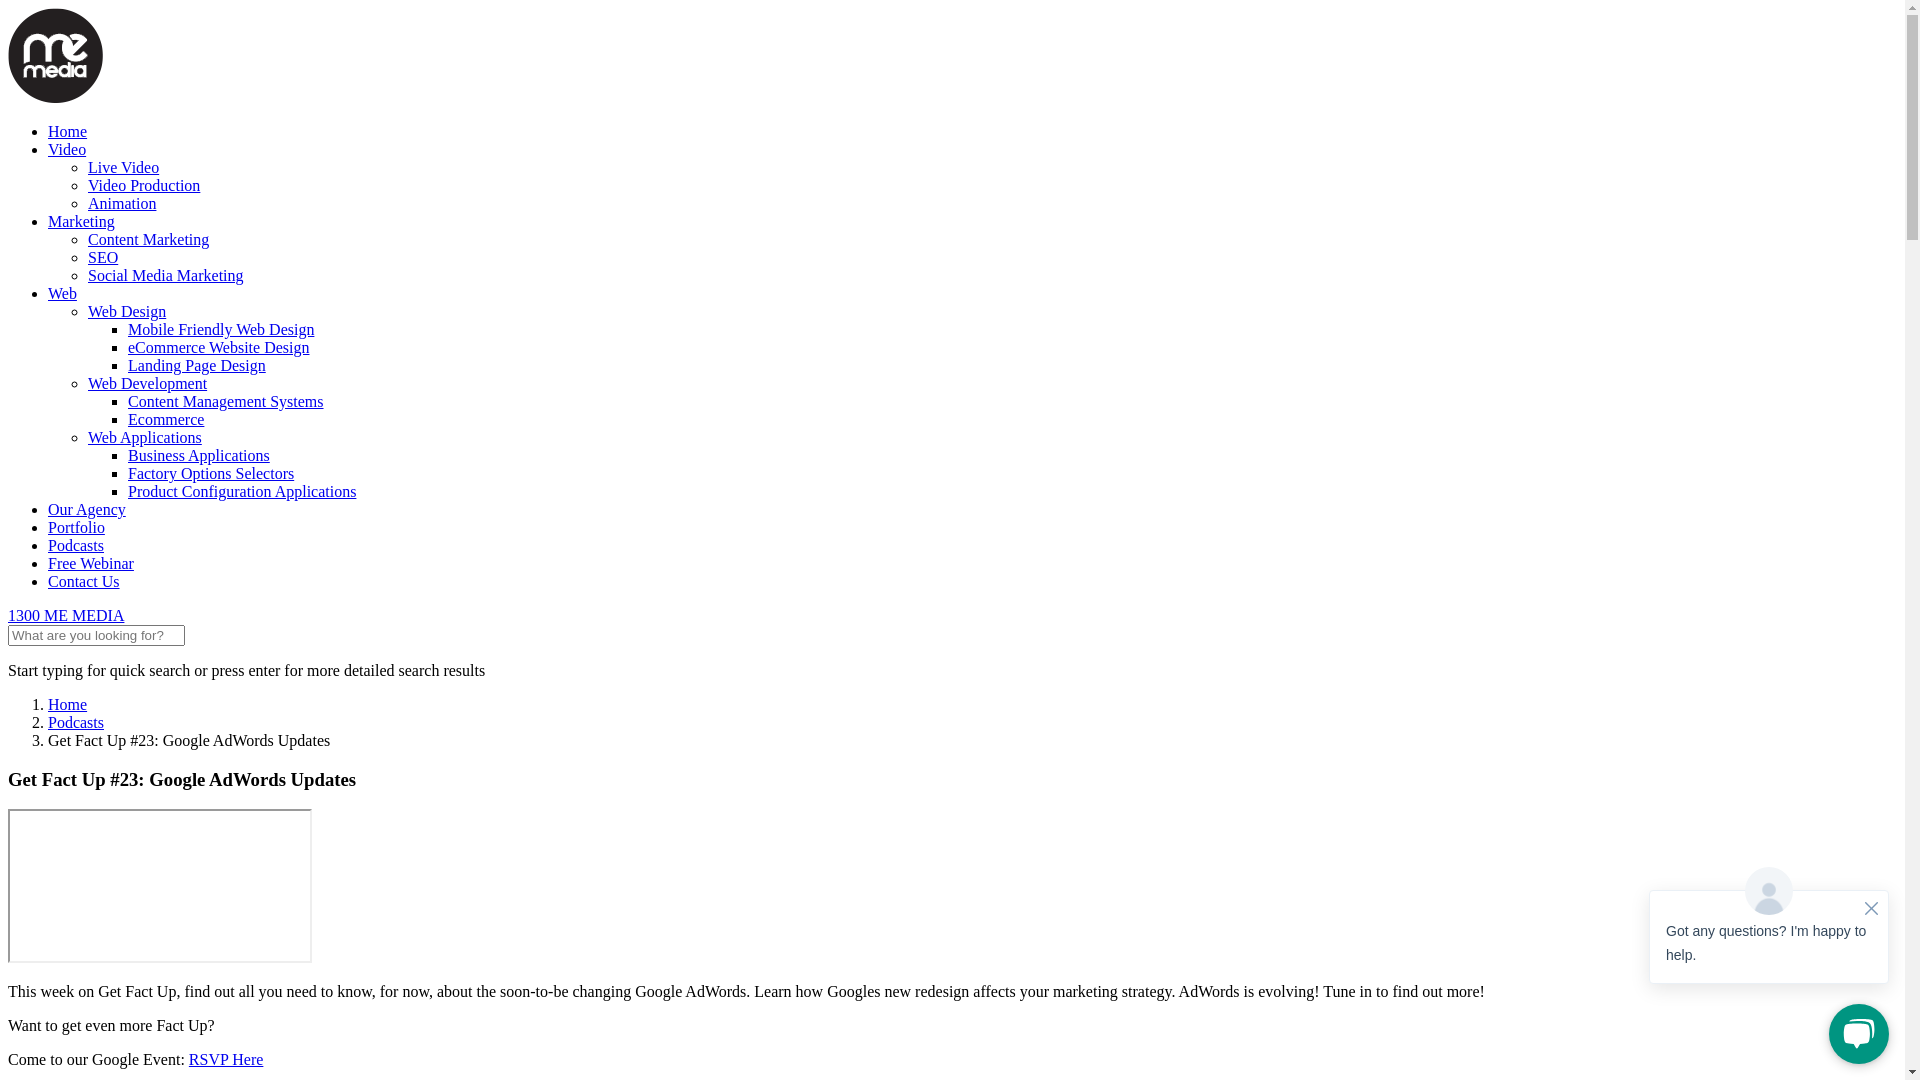  Describe the element at coordinates (221, 330) in the screenshot. I see `Mobile Friendly Web Design` at that location.